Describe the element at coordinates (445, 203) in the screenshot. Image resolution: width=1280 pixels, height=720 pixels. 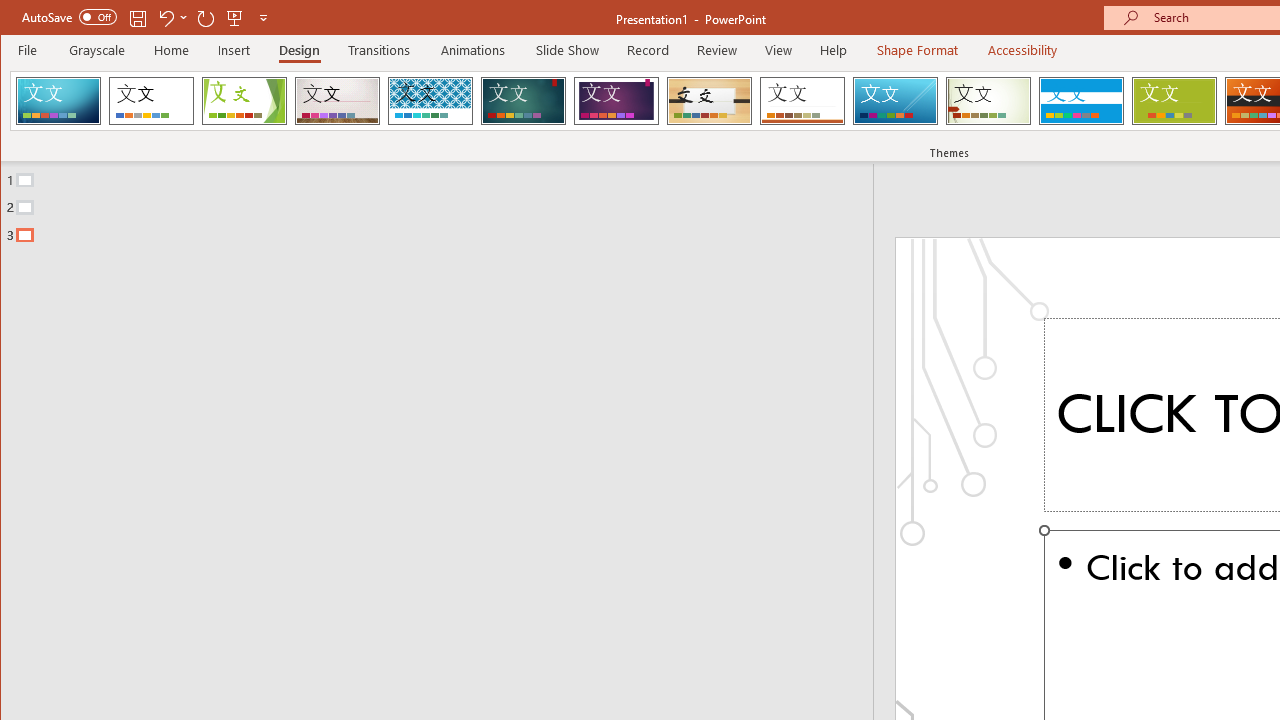
I see `Outline` at that location.